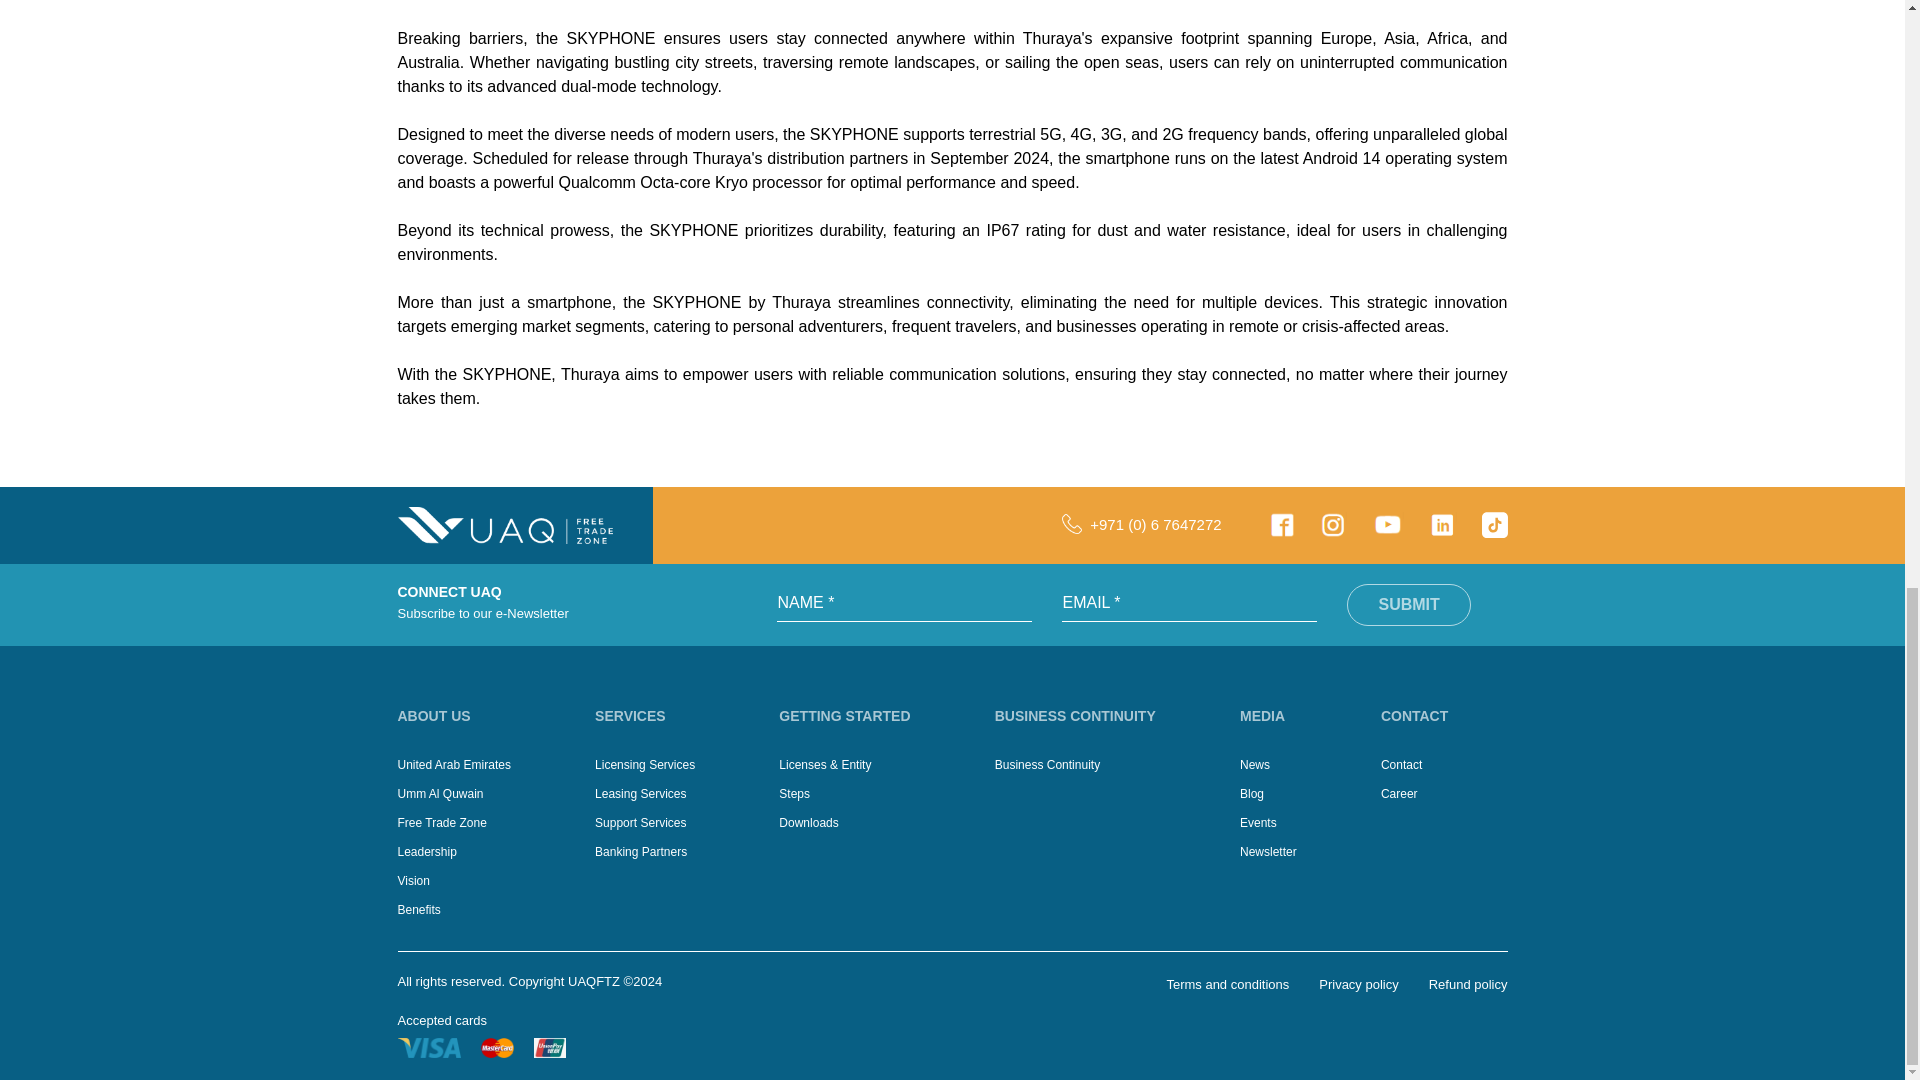 The image size is (1920, 1080). I want to click on SUBMIT, so click(1408, 605).